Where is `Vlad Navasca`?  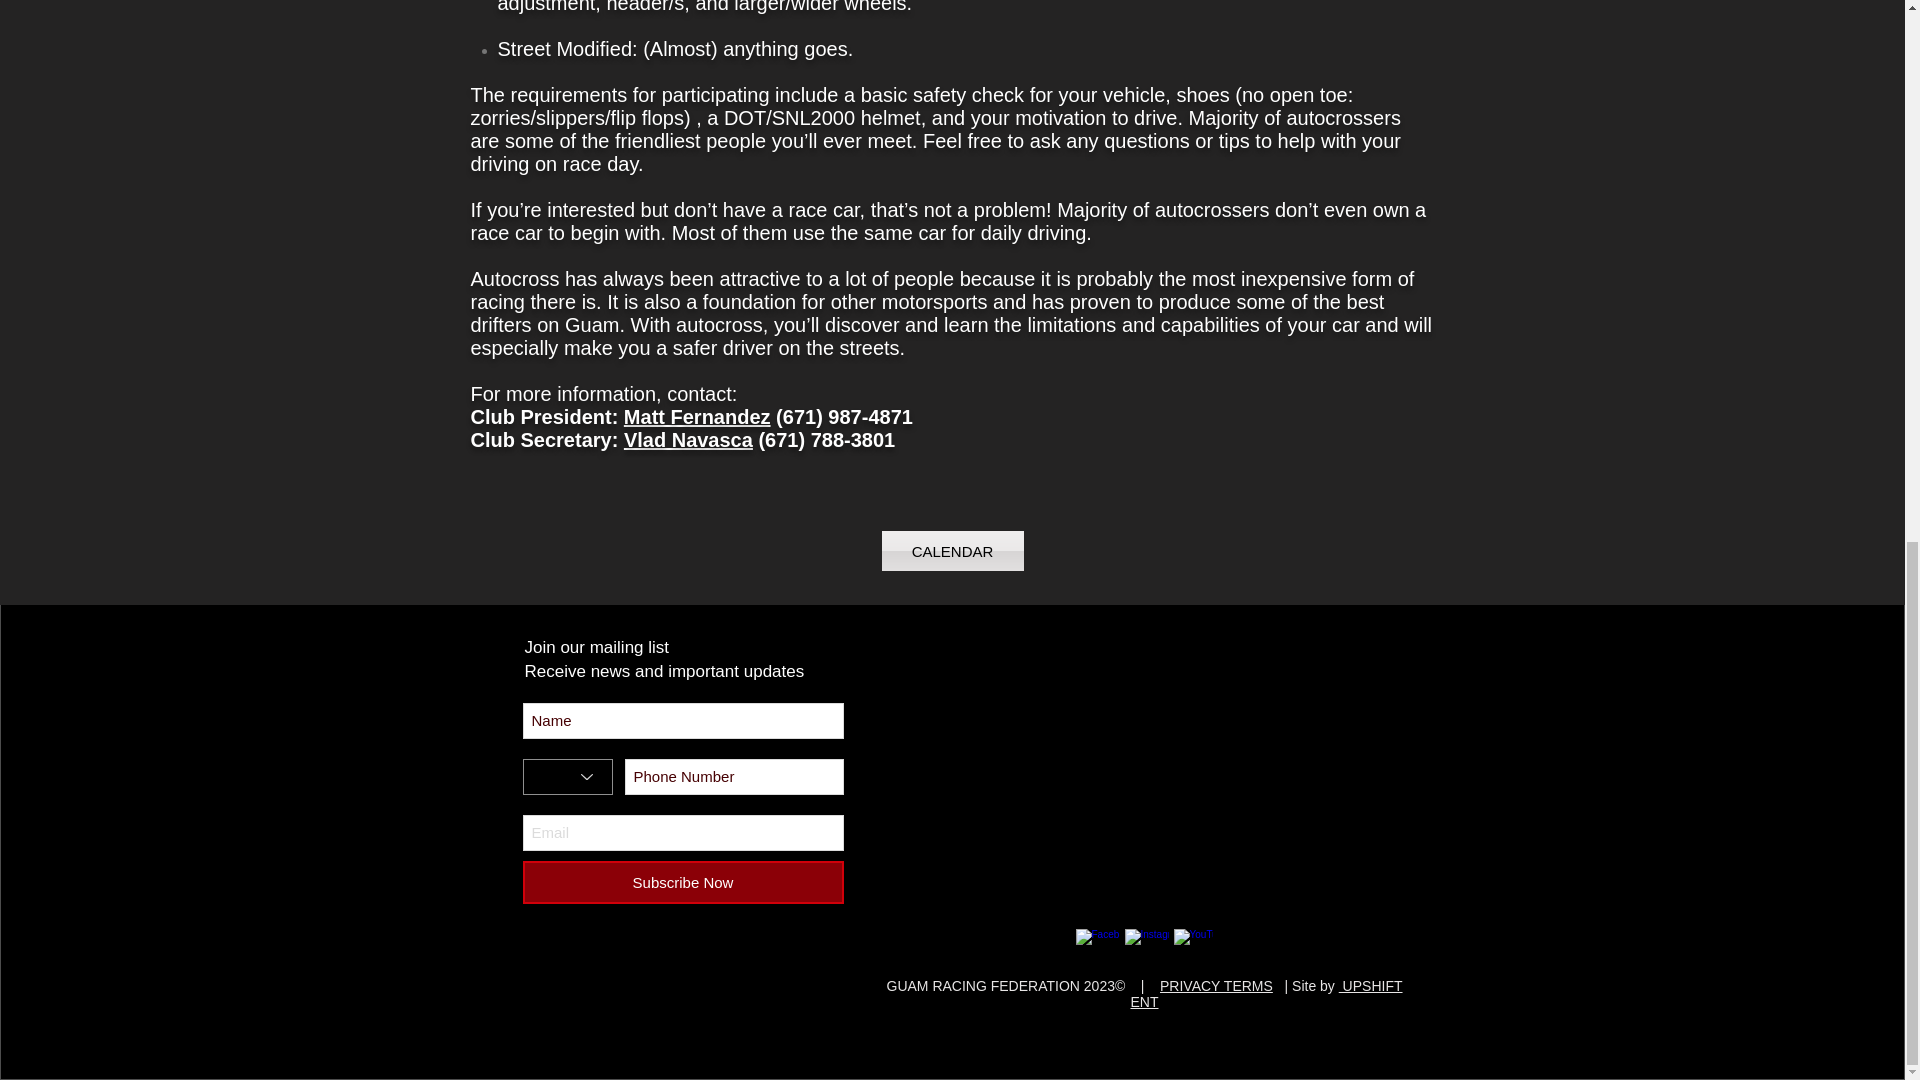 Vlad Navasca is located at coordinates (688, 440).